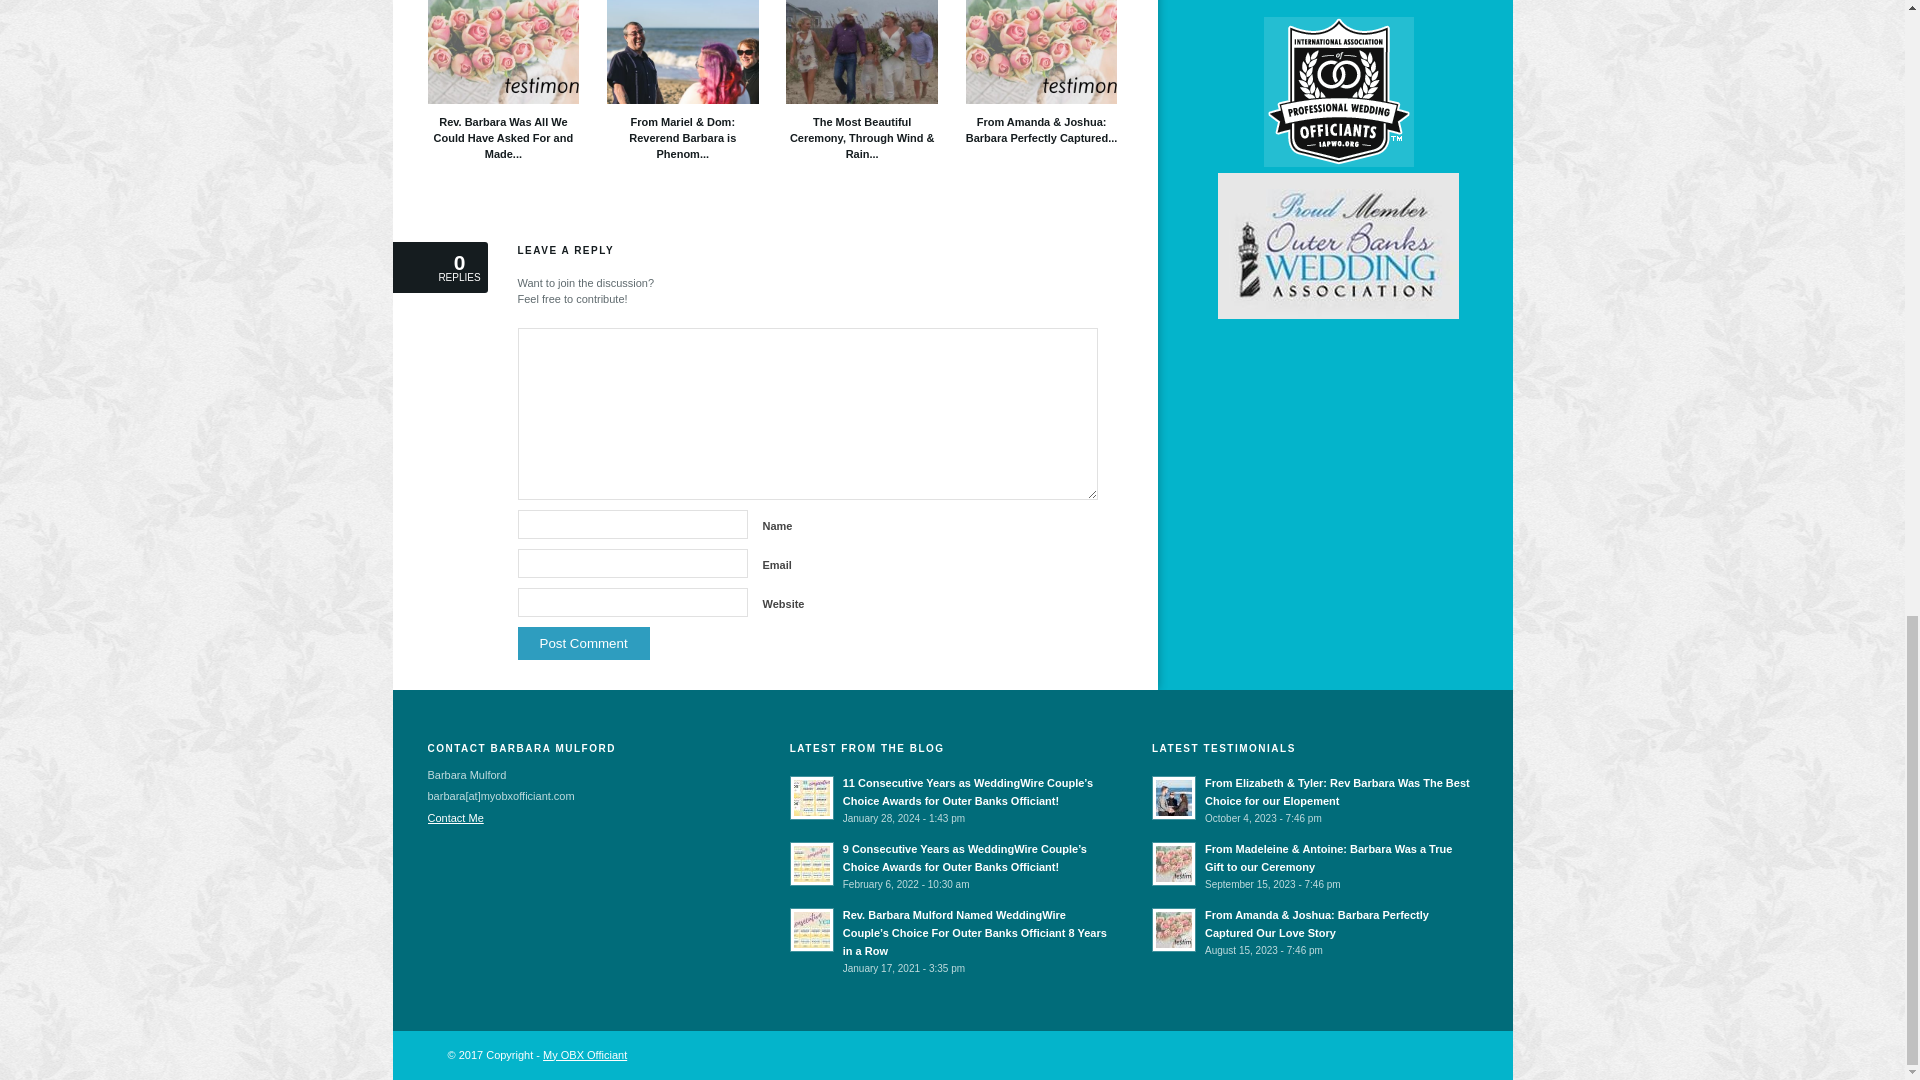 Image resolution: width=1920 pixels, height=1080 pixels. Describe the element at coordinates (504, 52) in the screenshot. I see `testimonial-img` at that location.